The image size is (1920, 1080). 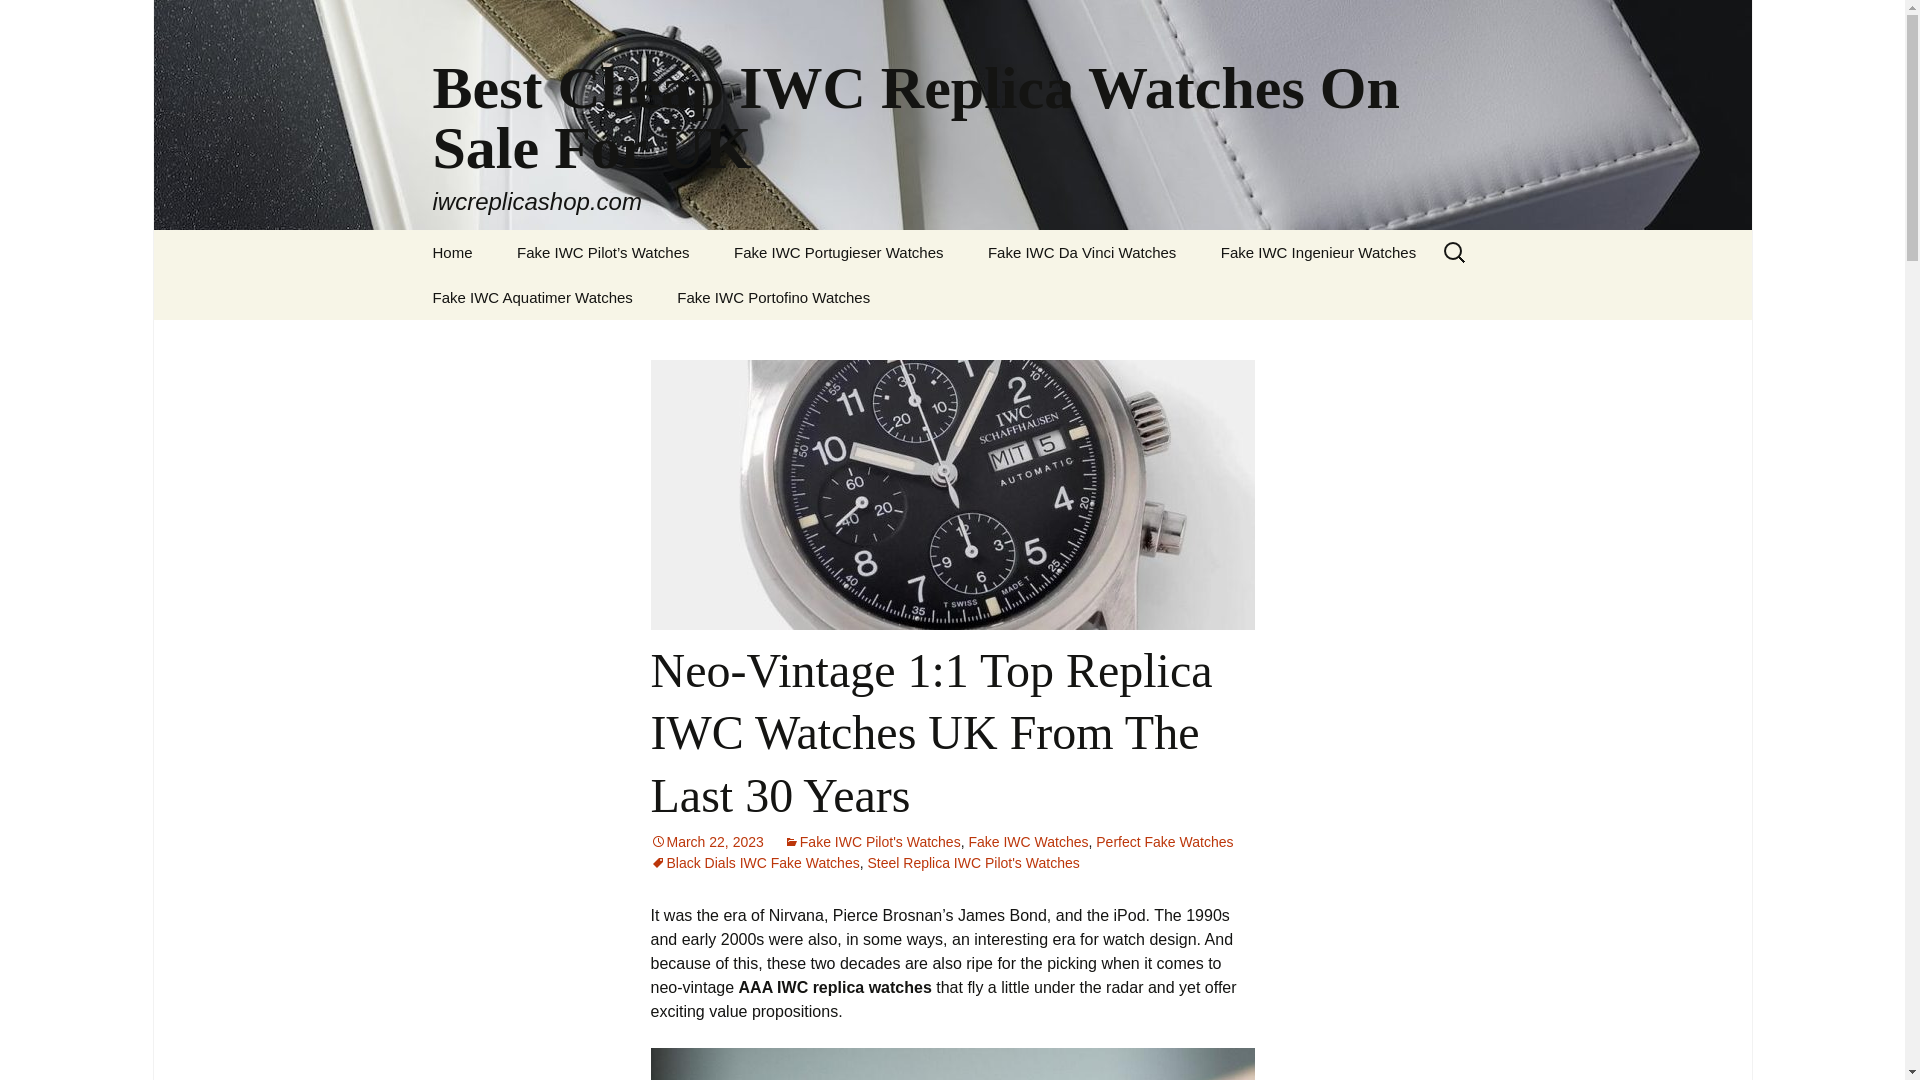 What do you see at coordinates (973, 862) in the screenshot?
I see `Steel Replica IWC Pilot's Watches` at bounding box center [973, 862].